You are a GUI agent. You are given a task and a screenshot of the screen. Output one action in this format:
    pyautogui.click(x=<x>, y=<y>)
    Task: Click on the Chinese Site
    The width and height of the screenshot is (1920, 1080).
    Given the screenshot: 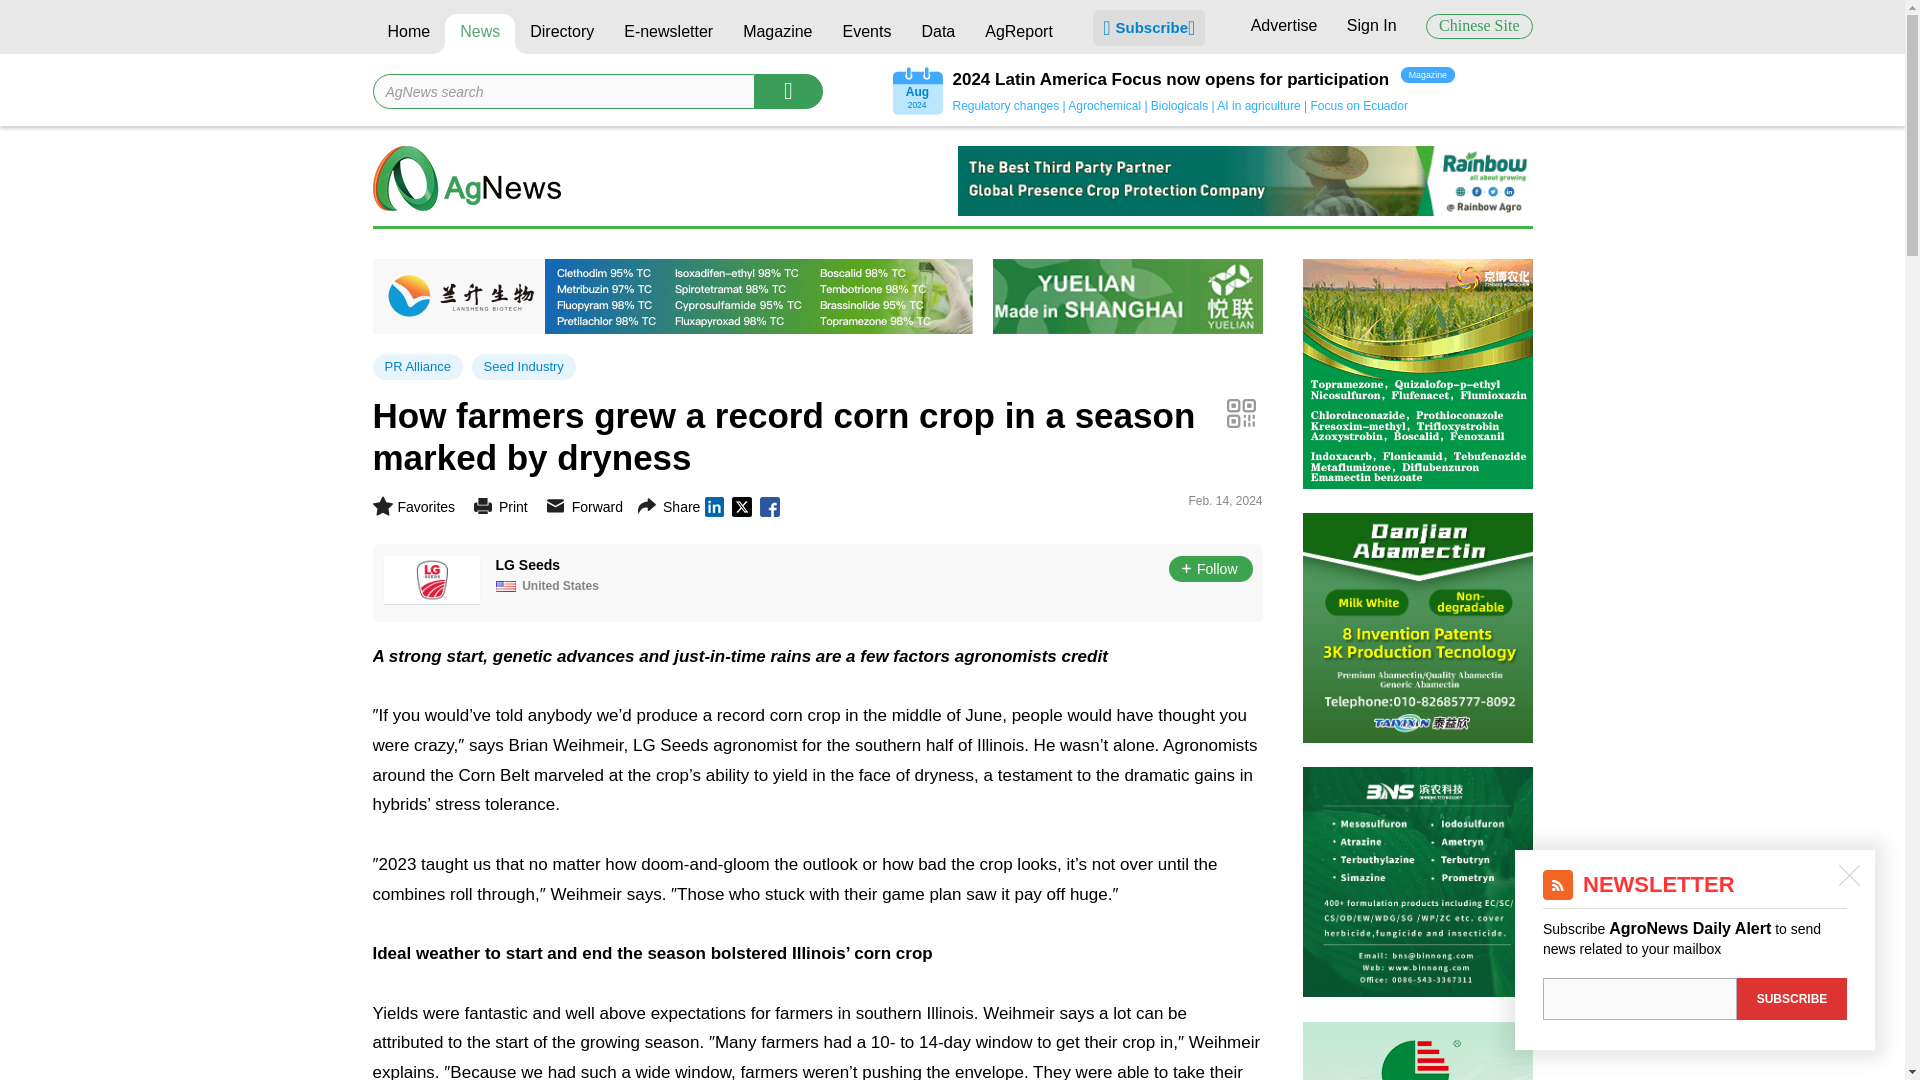 What is the action you would take?
    pyautogui.click(x=1479, y=26)
    